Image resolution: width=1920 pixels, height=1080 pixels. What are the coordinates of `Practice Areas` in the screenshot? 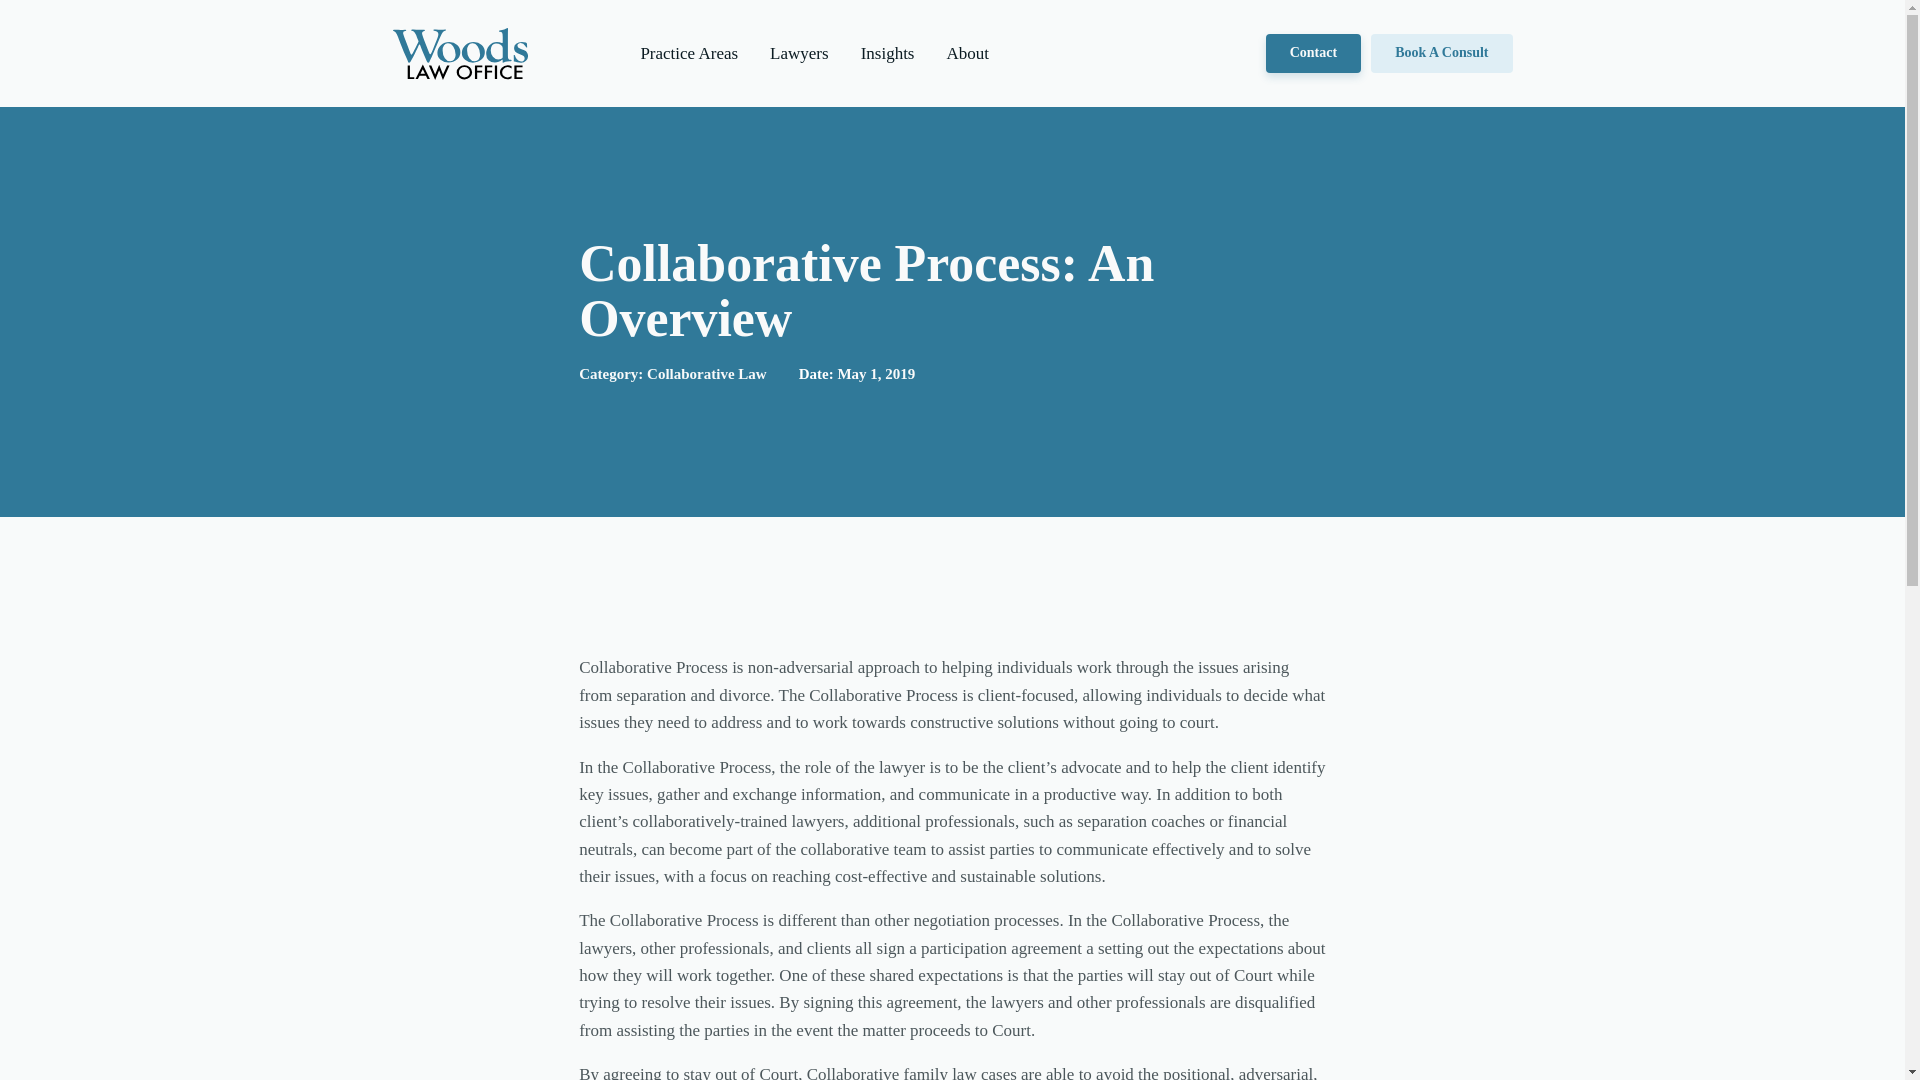 It's located at (688, 52).